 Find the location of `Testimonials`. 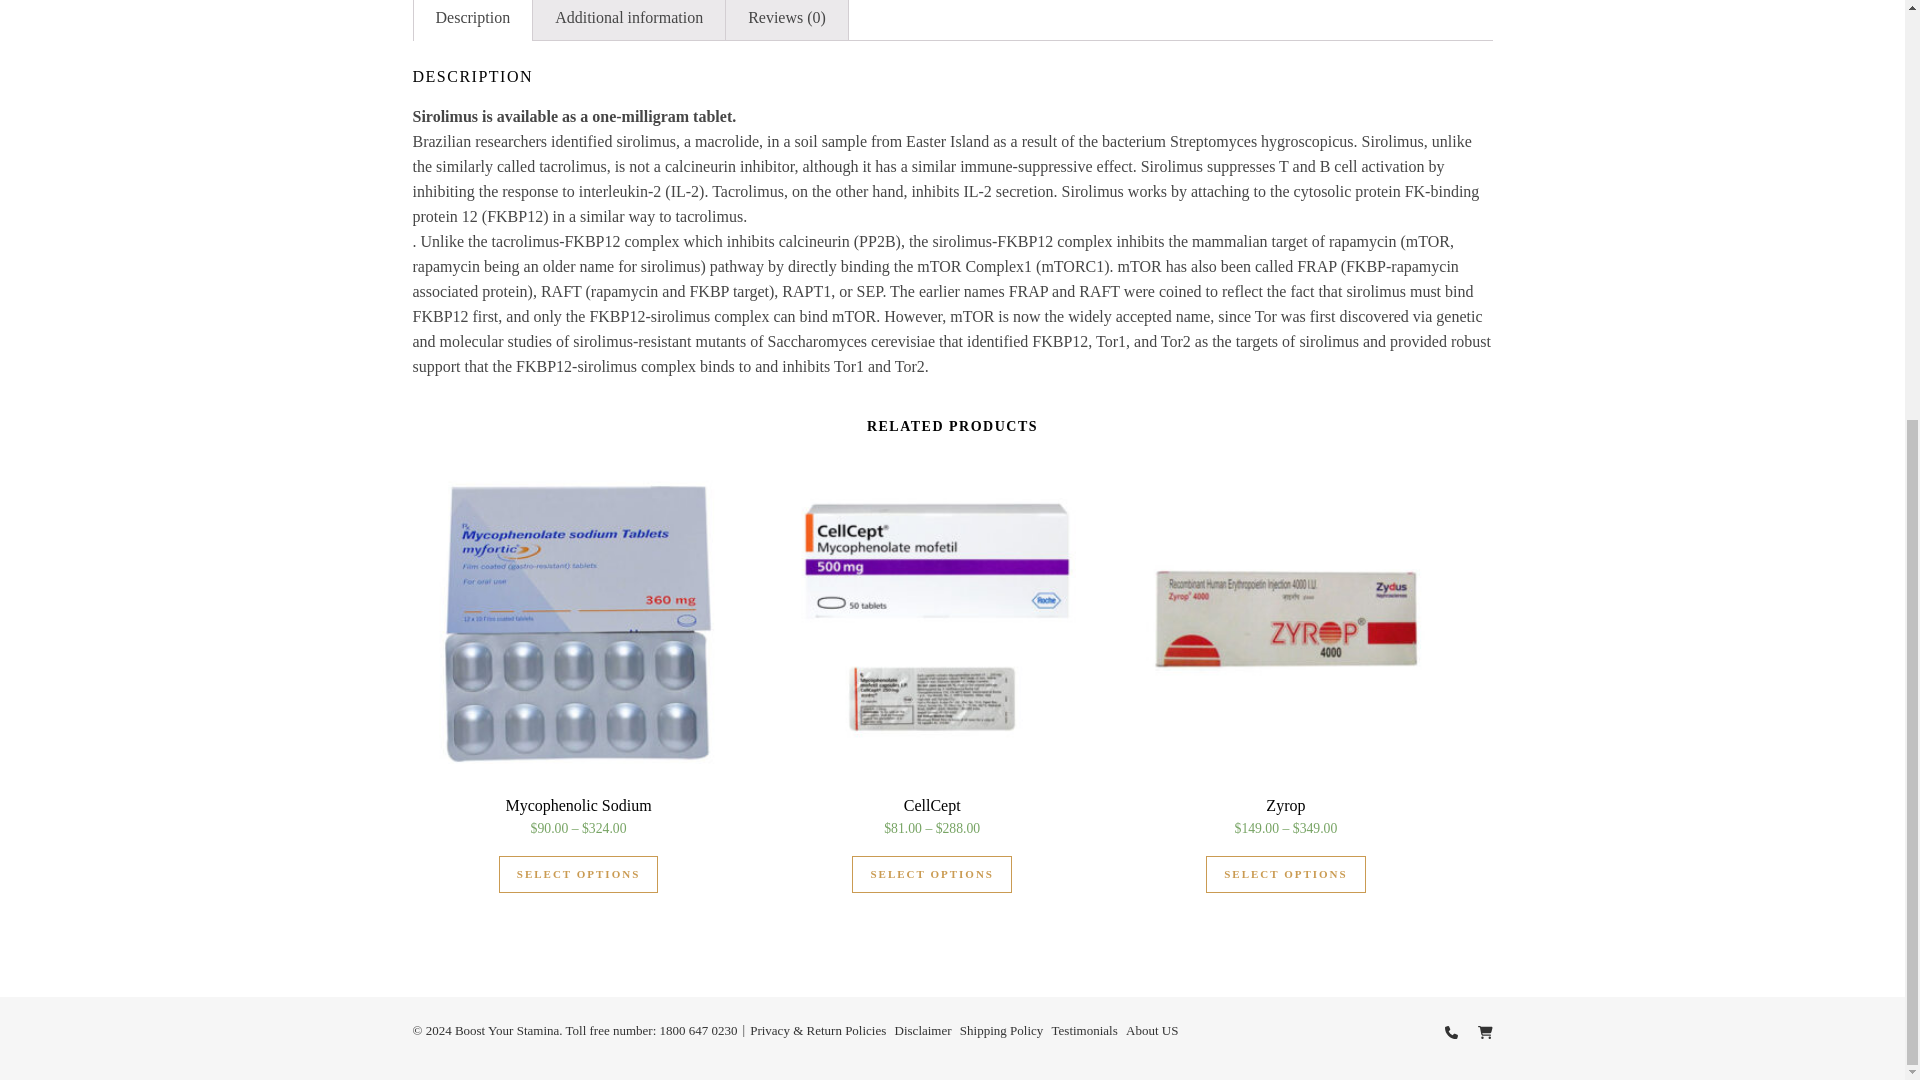

Testimonials is located at coordinates (1084, 1030).